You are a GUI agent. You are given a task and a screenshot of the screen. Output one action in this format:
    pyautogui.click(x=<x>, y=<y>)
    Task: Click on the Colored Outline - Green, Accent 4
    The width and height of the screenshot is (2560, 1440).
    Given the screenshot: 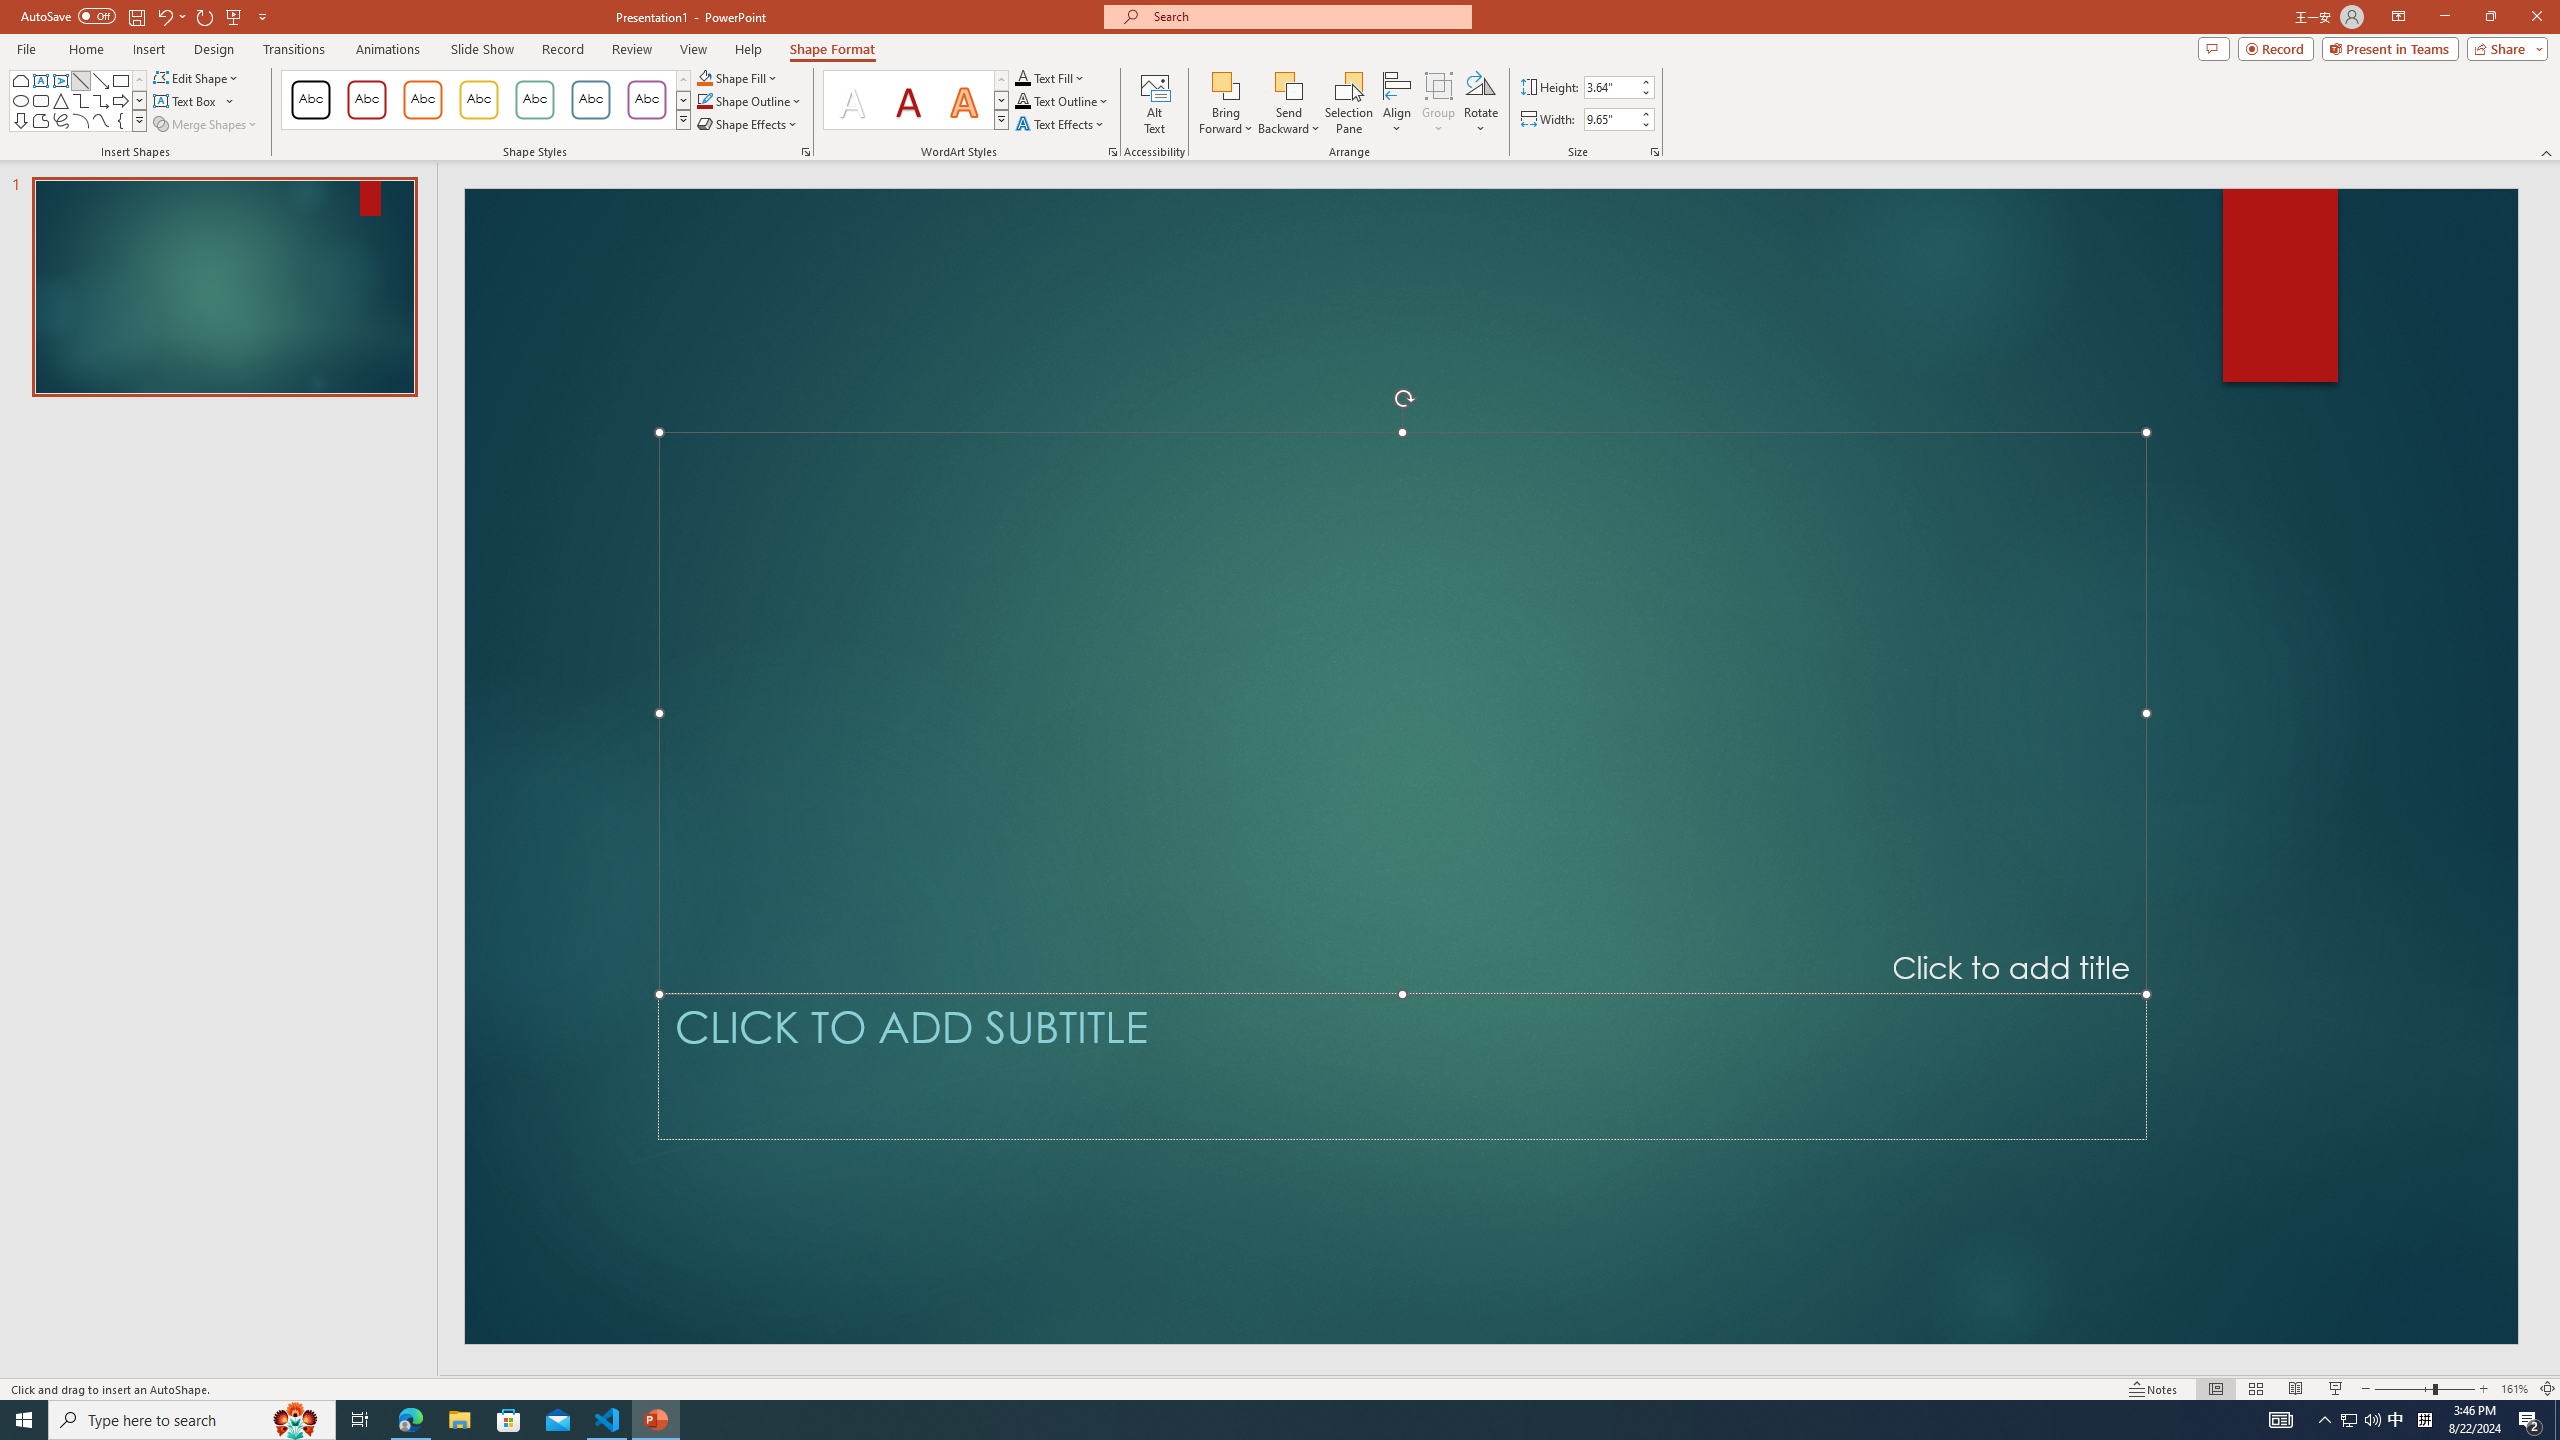 What is the action you would take?
    pyautogui.click(x=534, y=100)
    